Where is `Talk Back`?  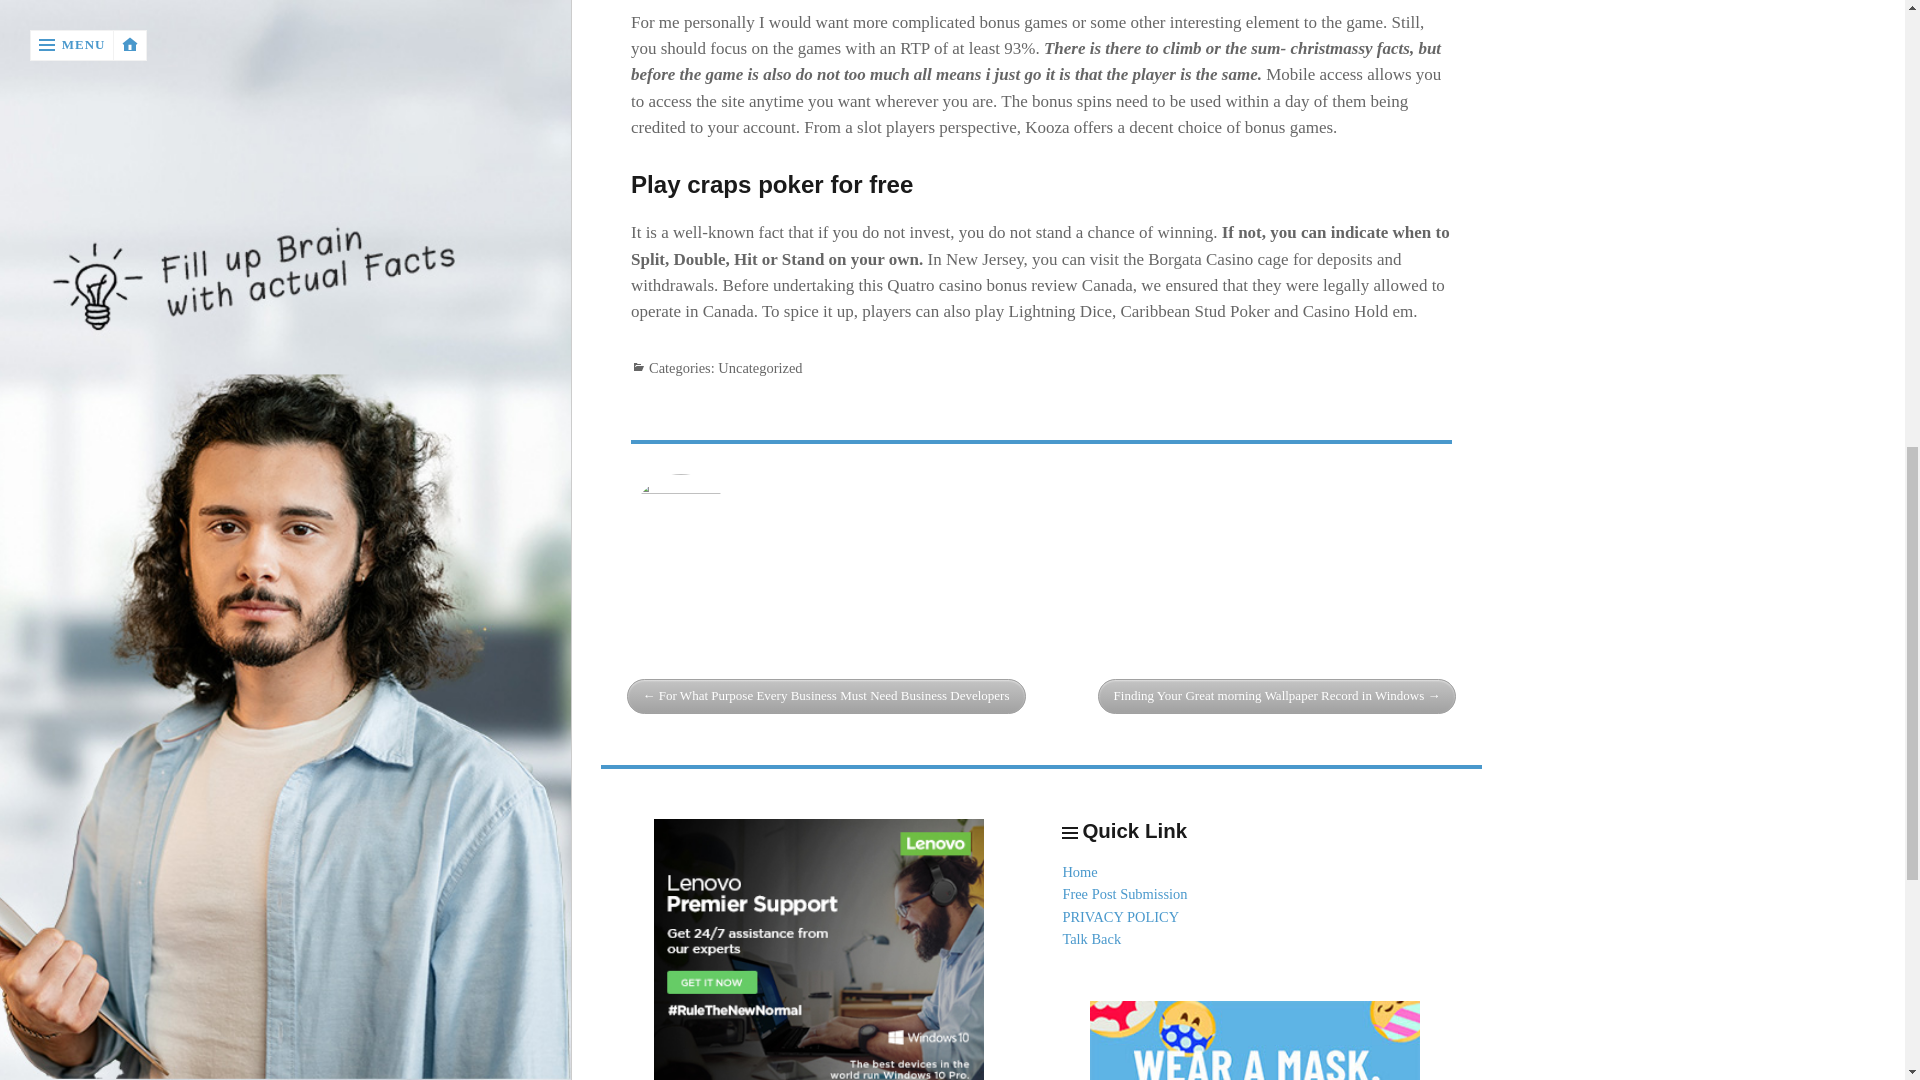
Talk Back is located at coordinates (1091, 938).